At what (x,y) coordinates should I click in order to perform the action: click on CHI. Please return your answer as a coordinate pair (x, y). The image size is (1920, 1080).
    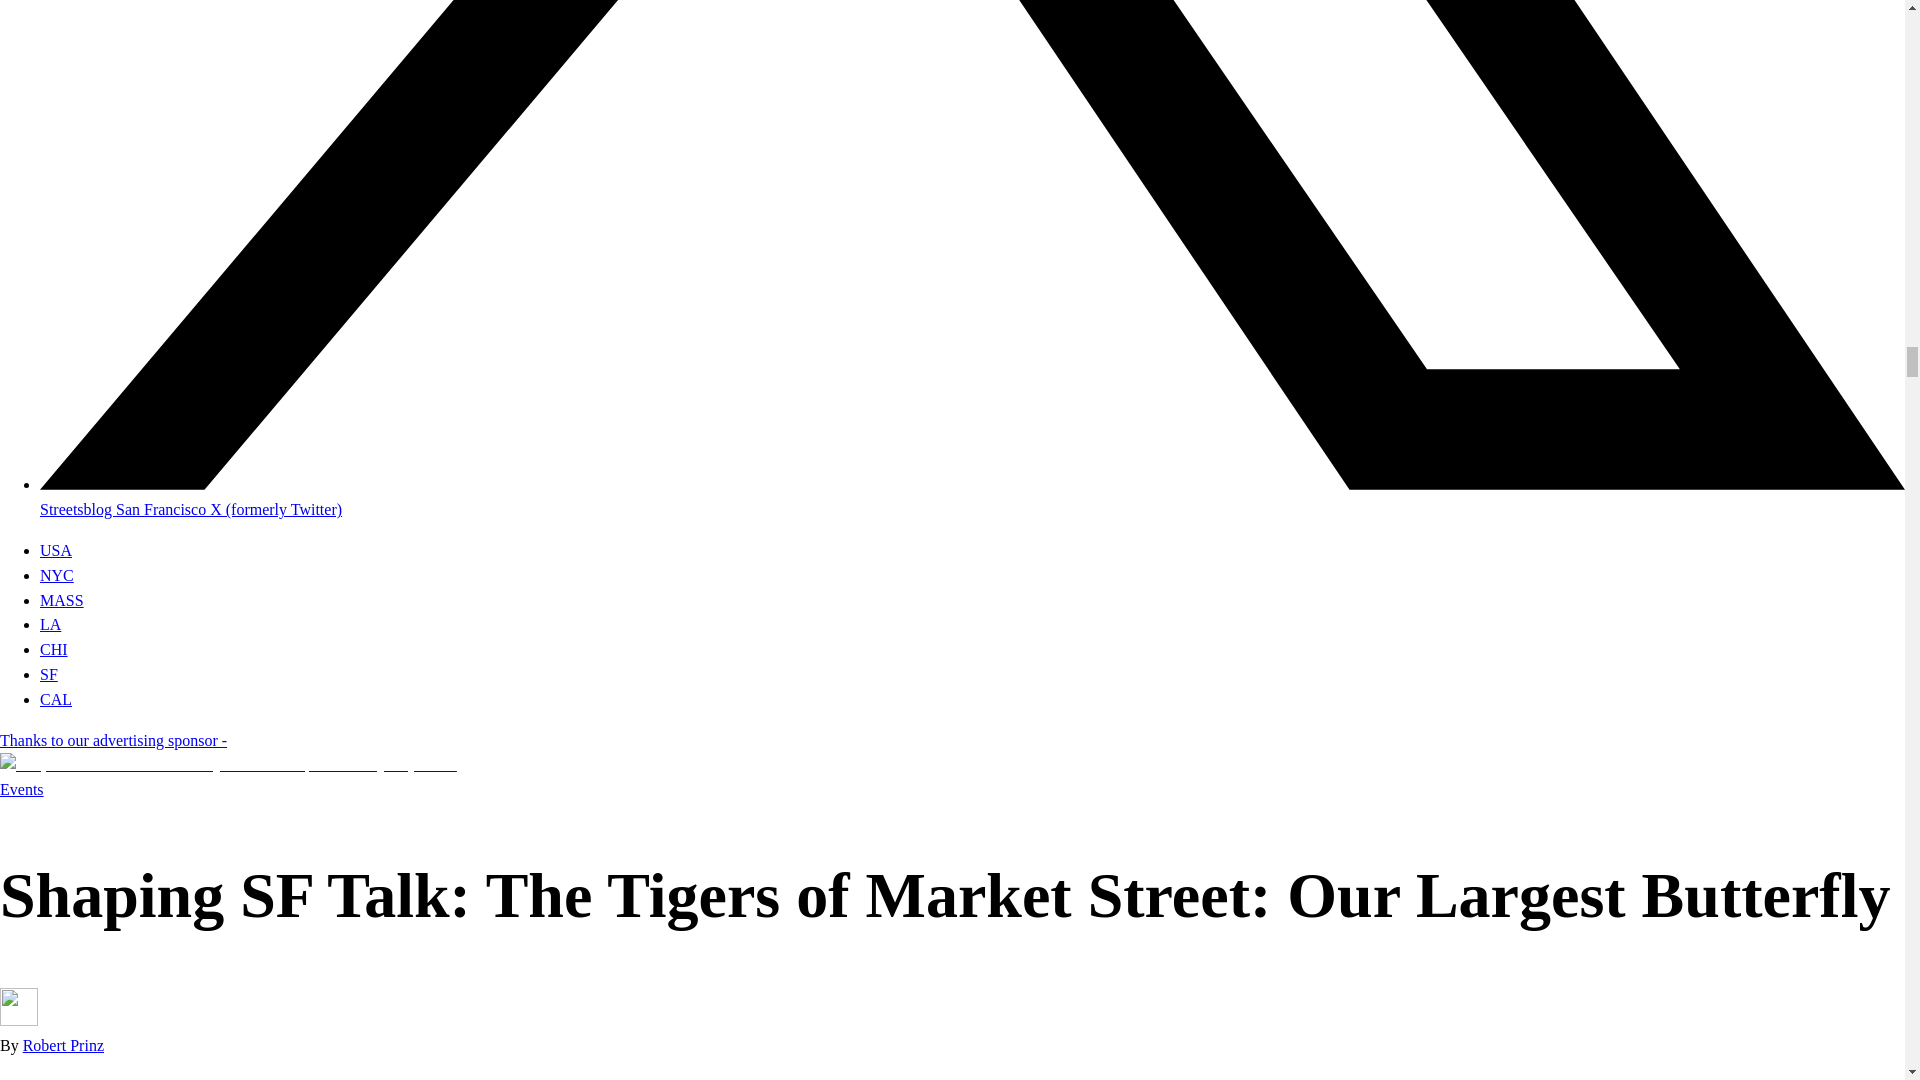
    Looking at the image, I should click on (54, 649).